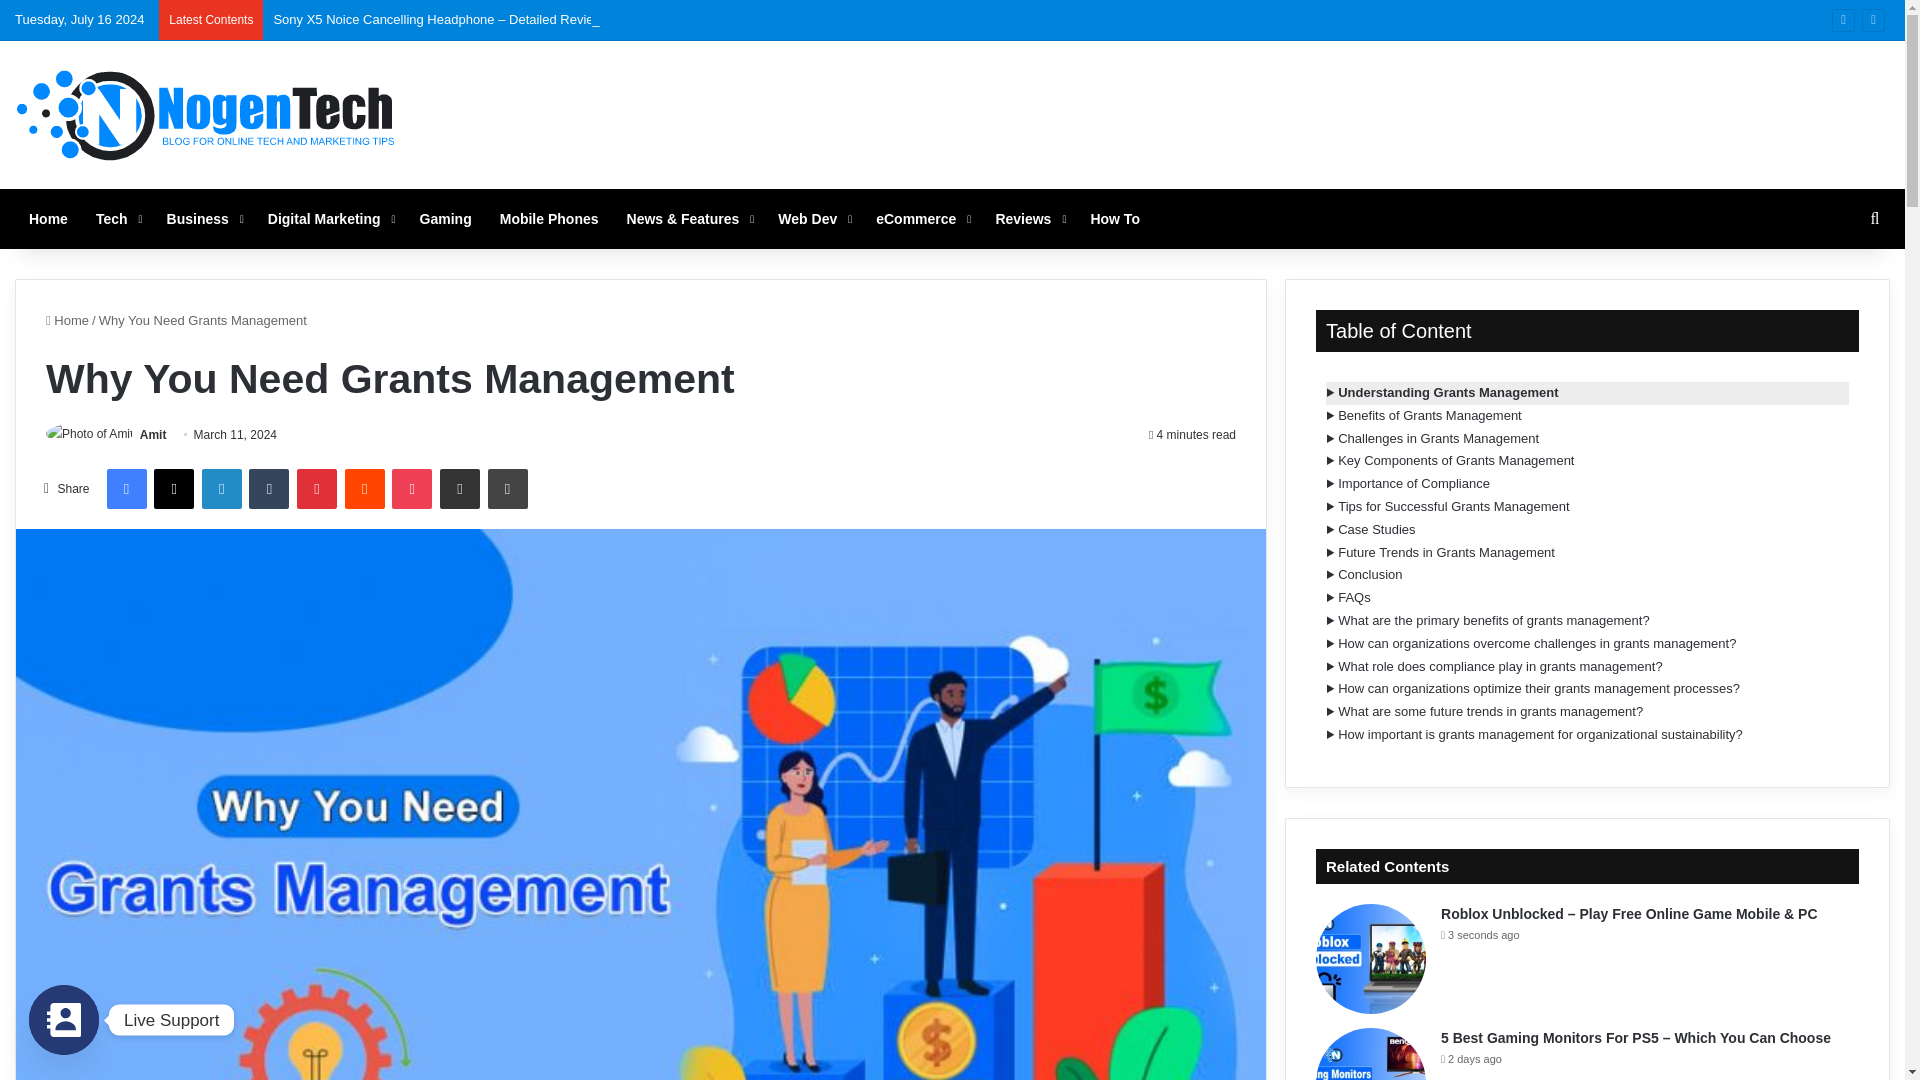 This screenshot has width=1920, height=1080. What do you see at coordinates (365, 488) in the screenshot?
I see `Reddit` at bounding box center [365, 488].